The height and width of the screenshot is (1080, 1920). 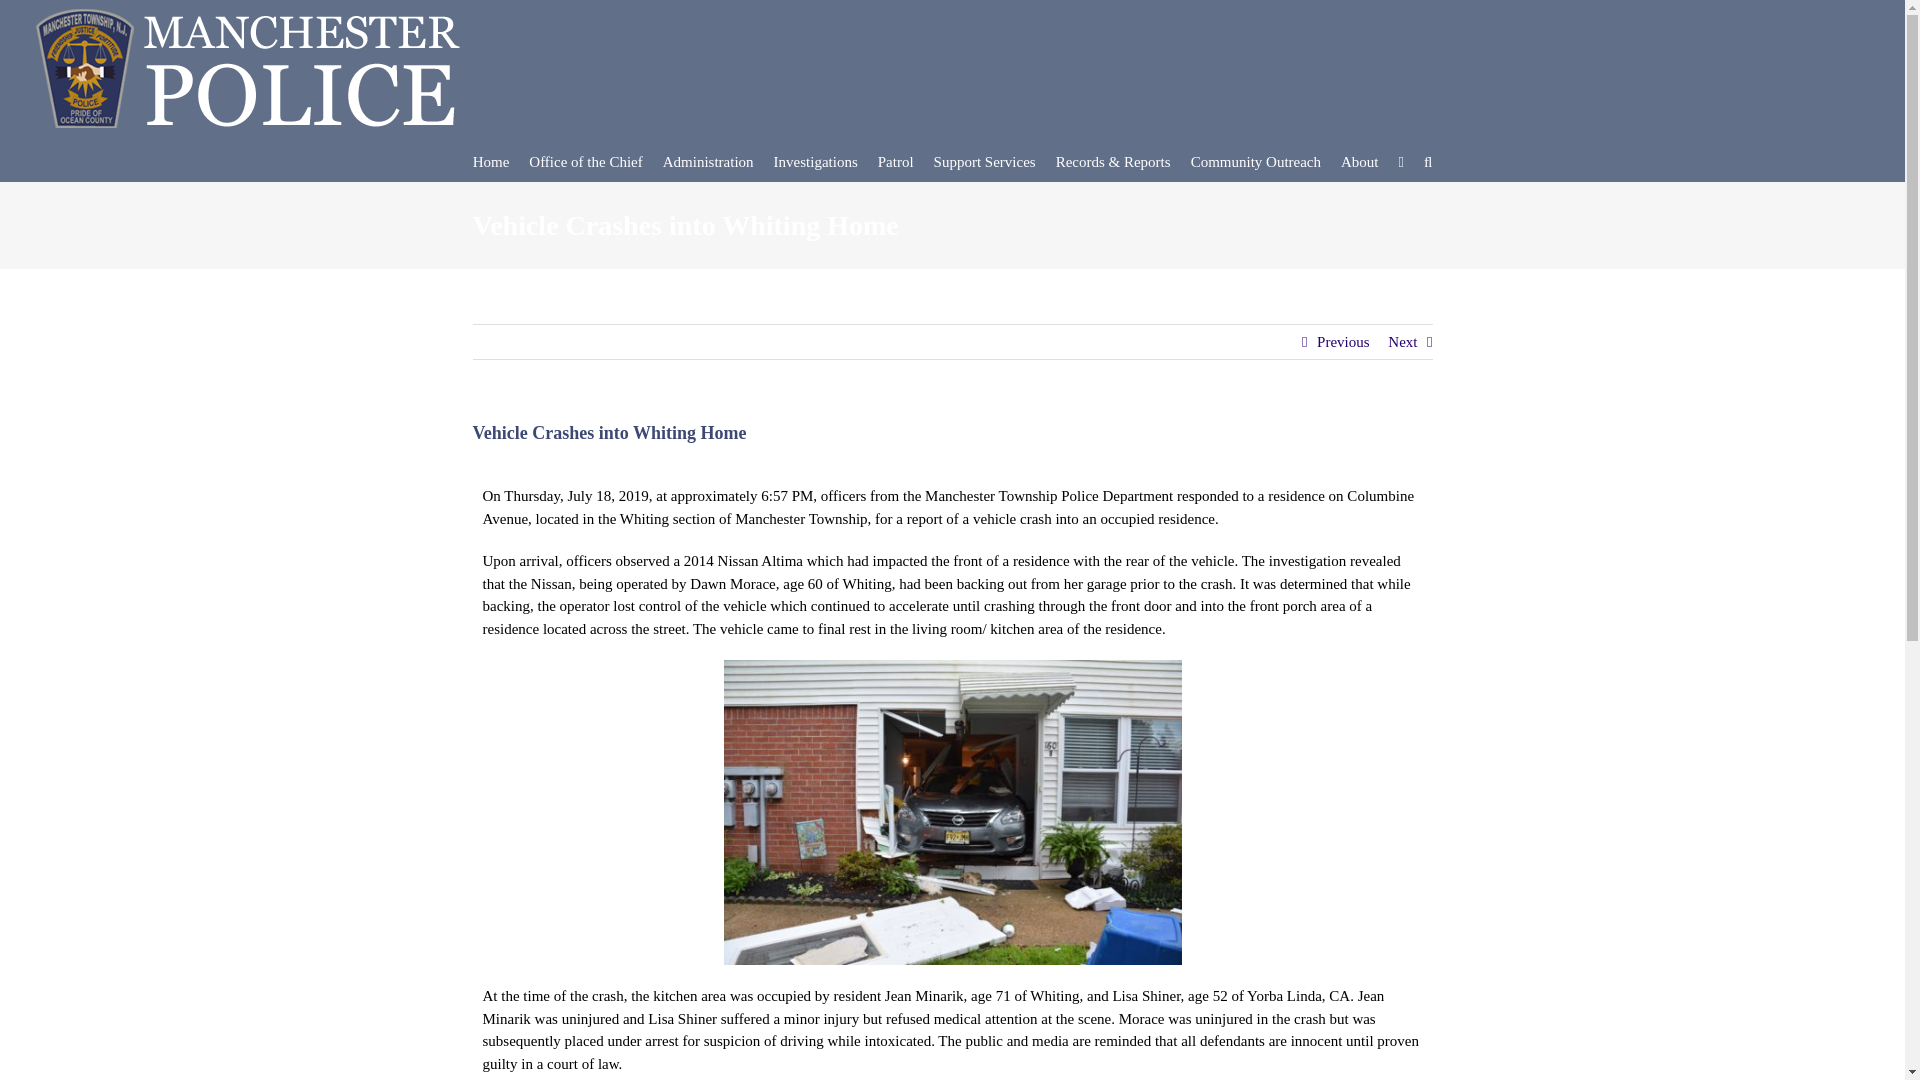 I want to click on Support Services, so click(x=984, y=161).